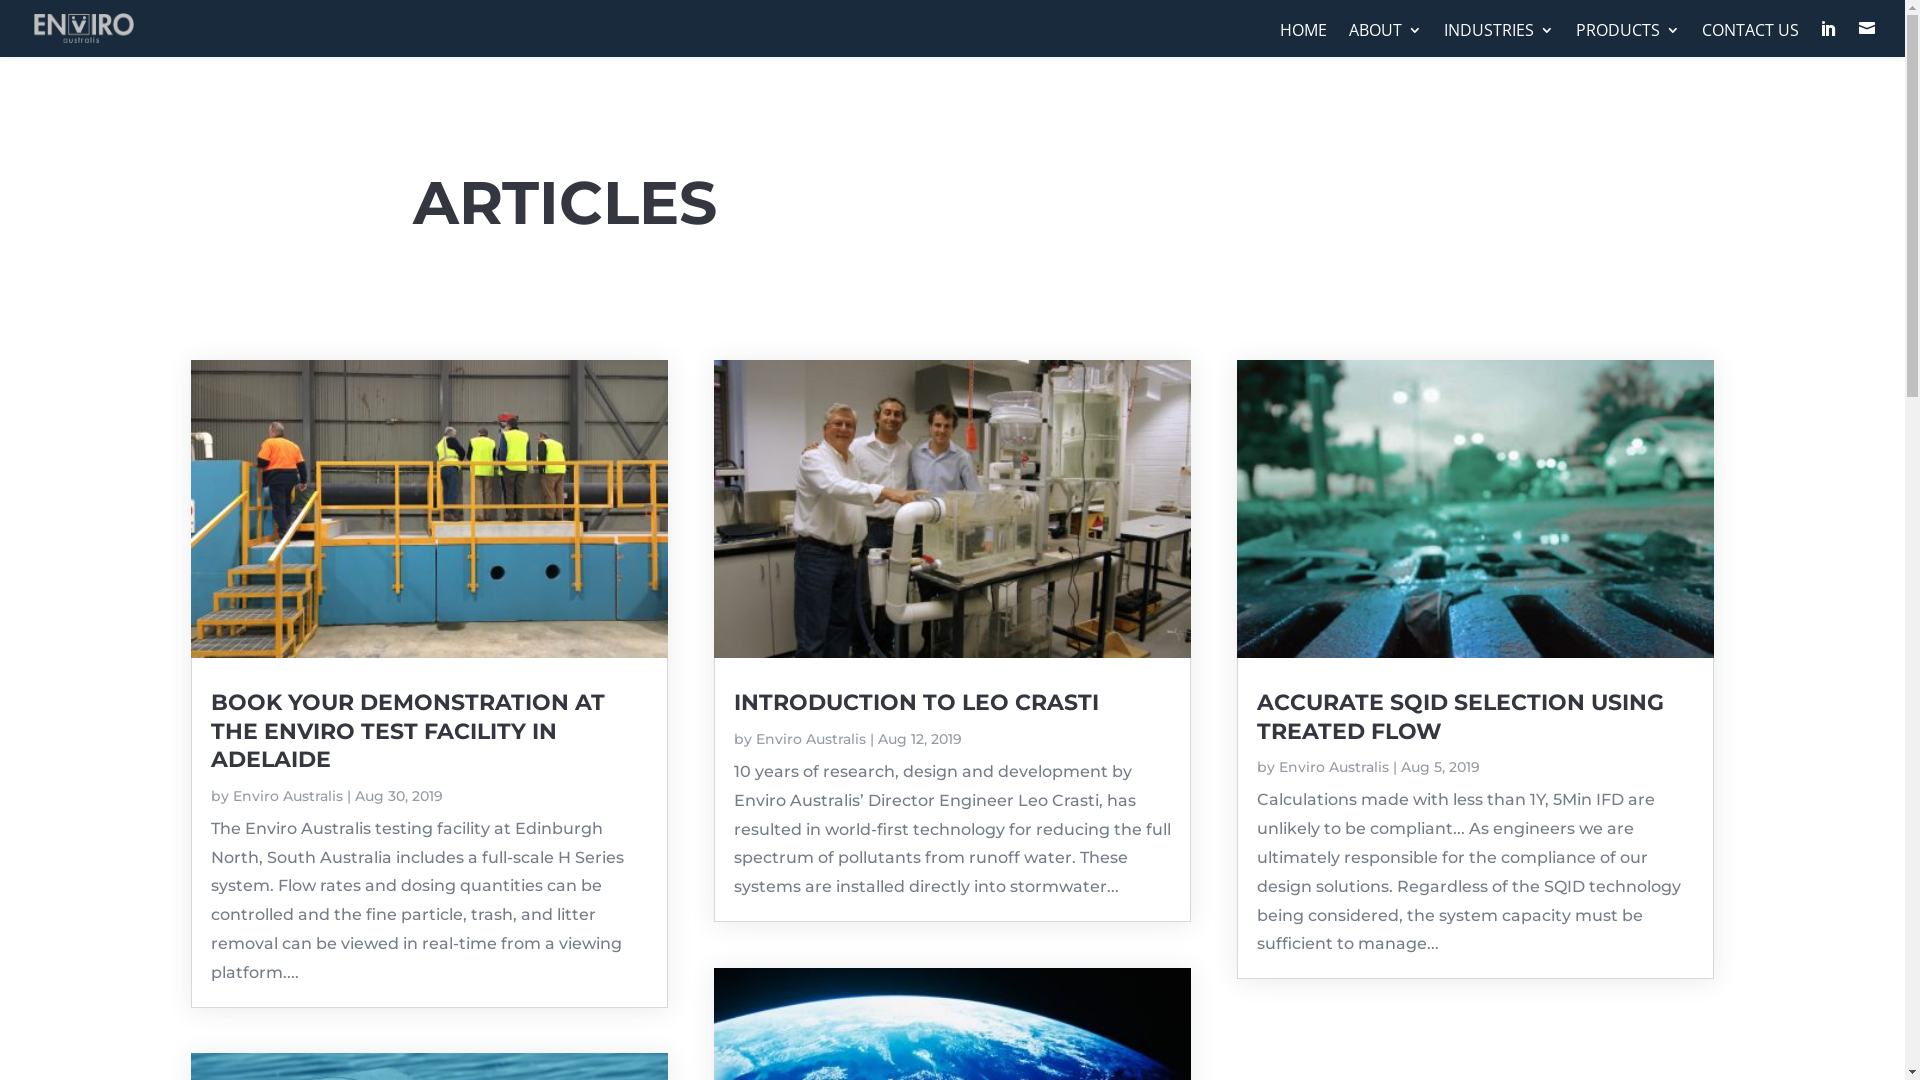  What do you see at coordinates (1499, 40) in the screenshot?
I see `INDUSTRIES` at bounding box center [1499, 40].